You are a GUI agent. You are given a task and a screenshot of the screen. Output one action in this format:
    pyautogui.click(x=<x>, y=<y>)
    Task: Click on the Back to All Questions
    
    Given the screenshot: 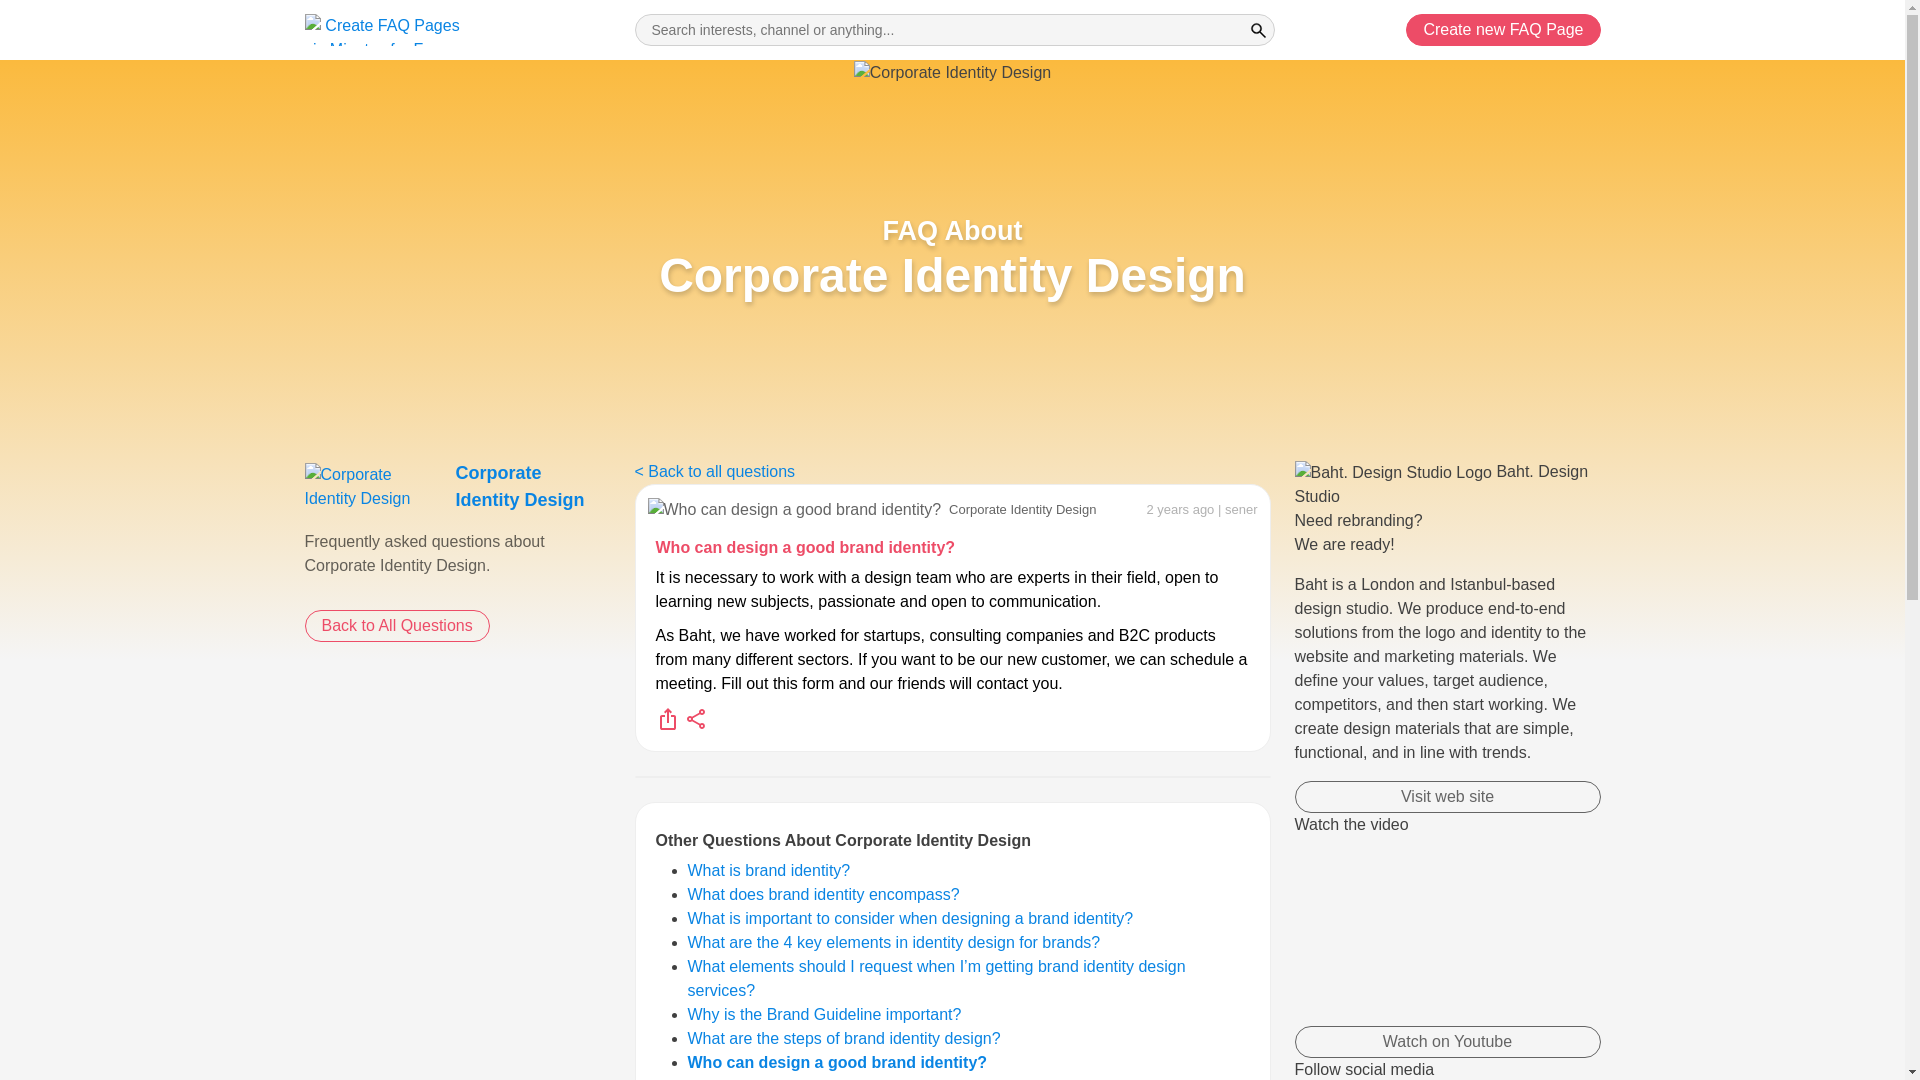 What is the action you would take?
    pyautogui.click(x=1502, y=30)
    